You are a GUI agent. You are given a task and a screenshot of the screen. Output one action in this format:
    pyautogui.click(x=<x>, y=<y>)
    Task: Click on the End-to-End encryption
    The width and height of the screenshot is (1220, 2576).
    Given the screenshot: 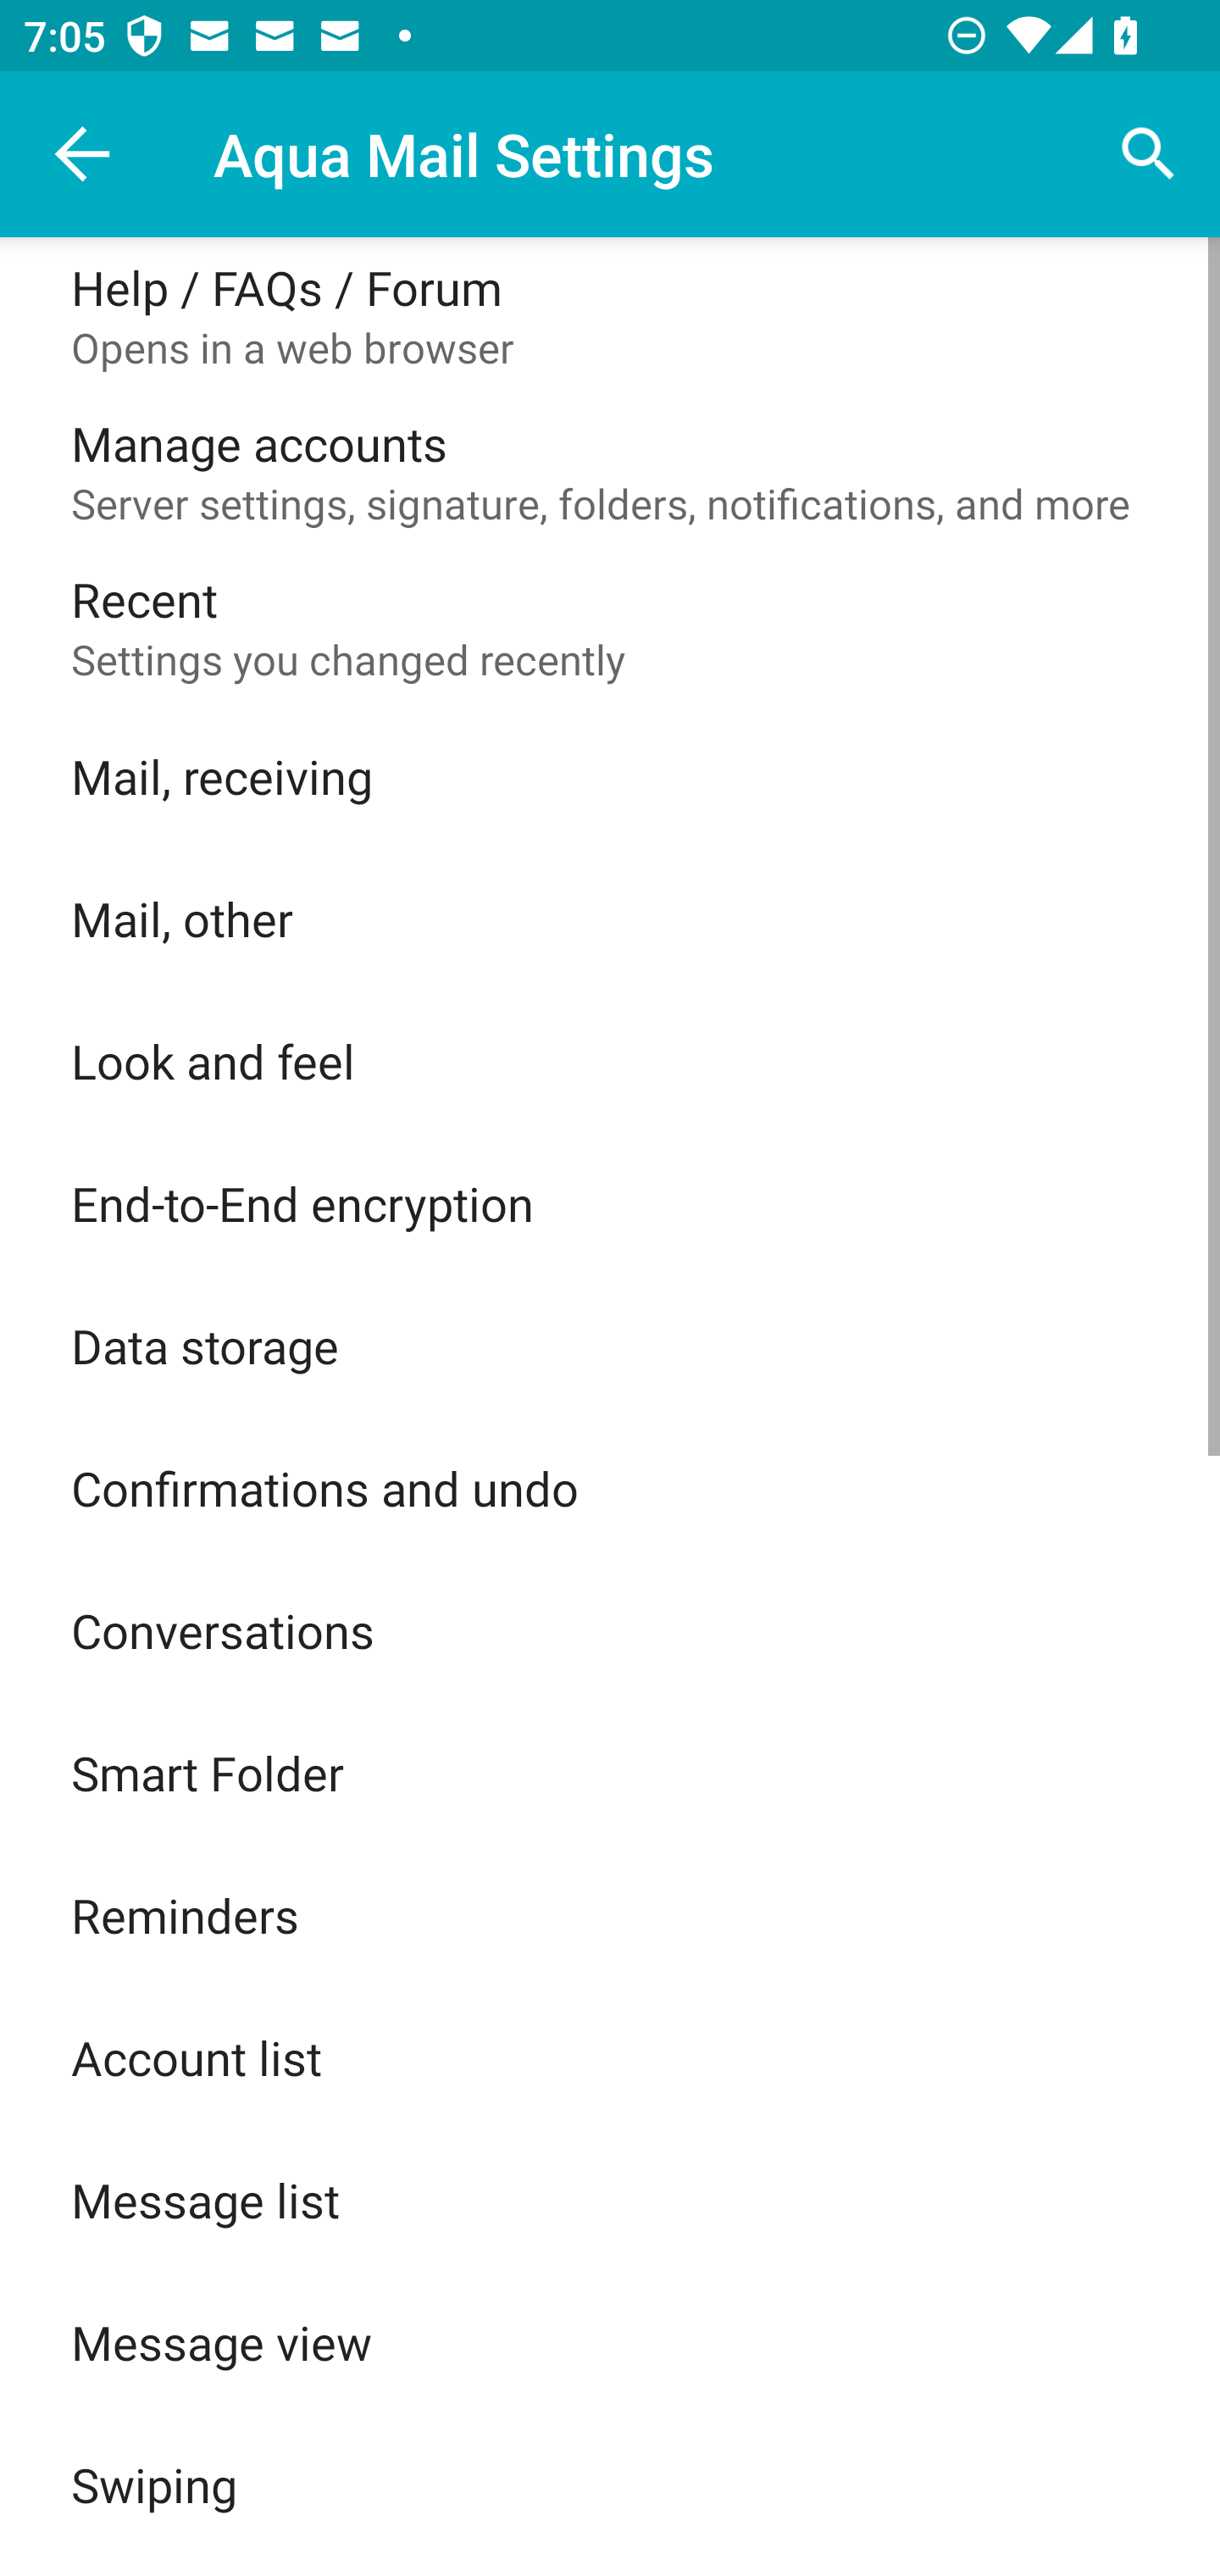 What is the action you would take?
    pyautogui.click(x=610, y=1202)
    